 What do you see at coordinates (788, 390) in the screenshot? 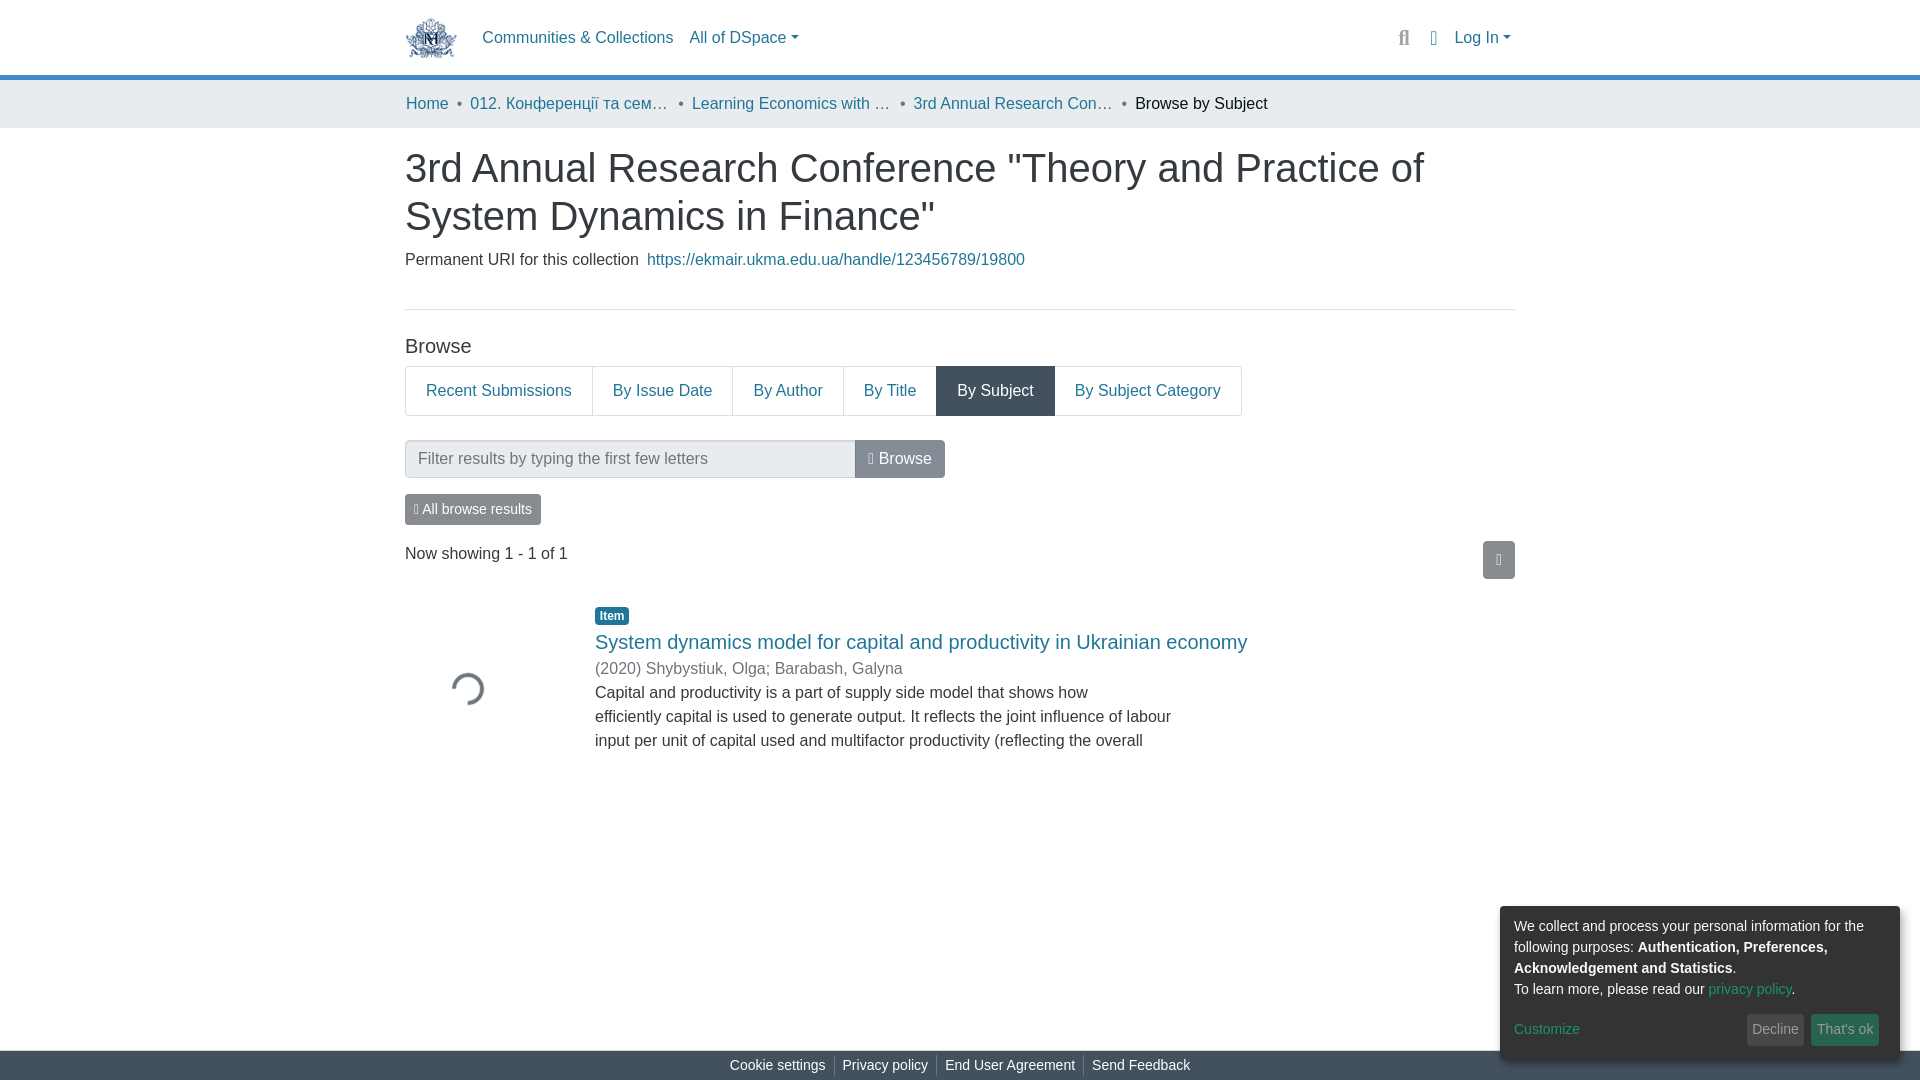
I see `By Author` at bounding box center [788, 390].